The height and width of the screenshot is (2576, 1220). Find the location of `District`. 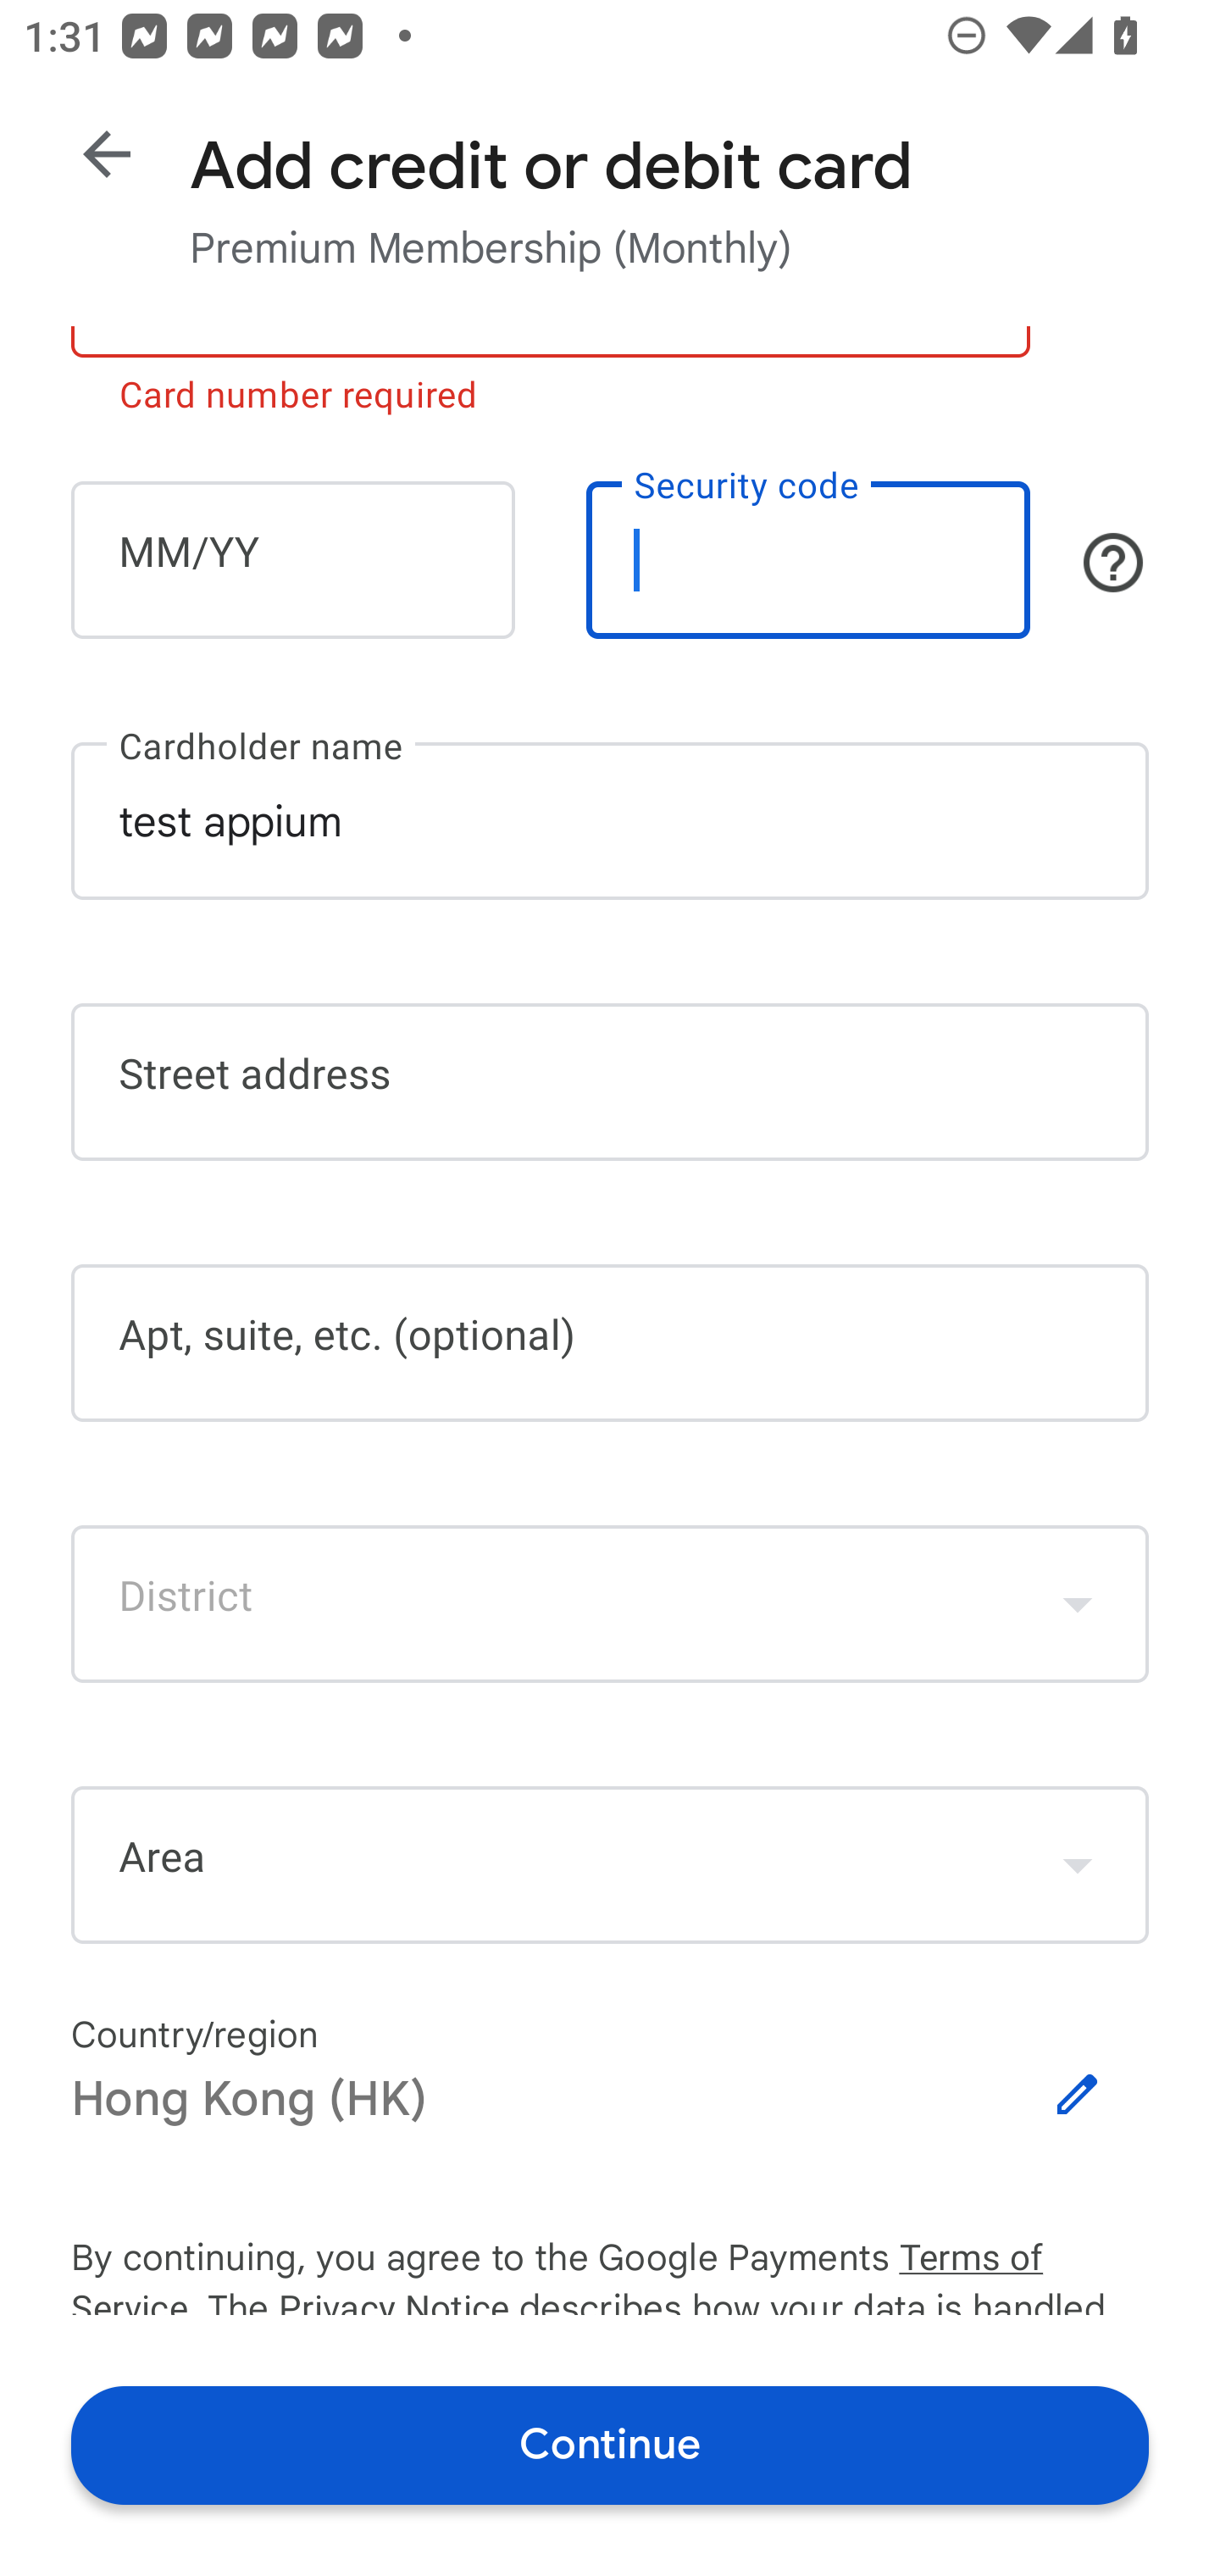

District is located at coordinates (610, 1603).